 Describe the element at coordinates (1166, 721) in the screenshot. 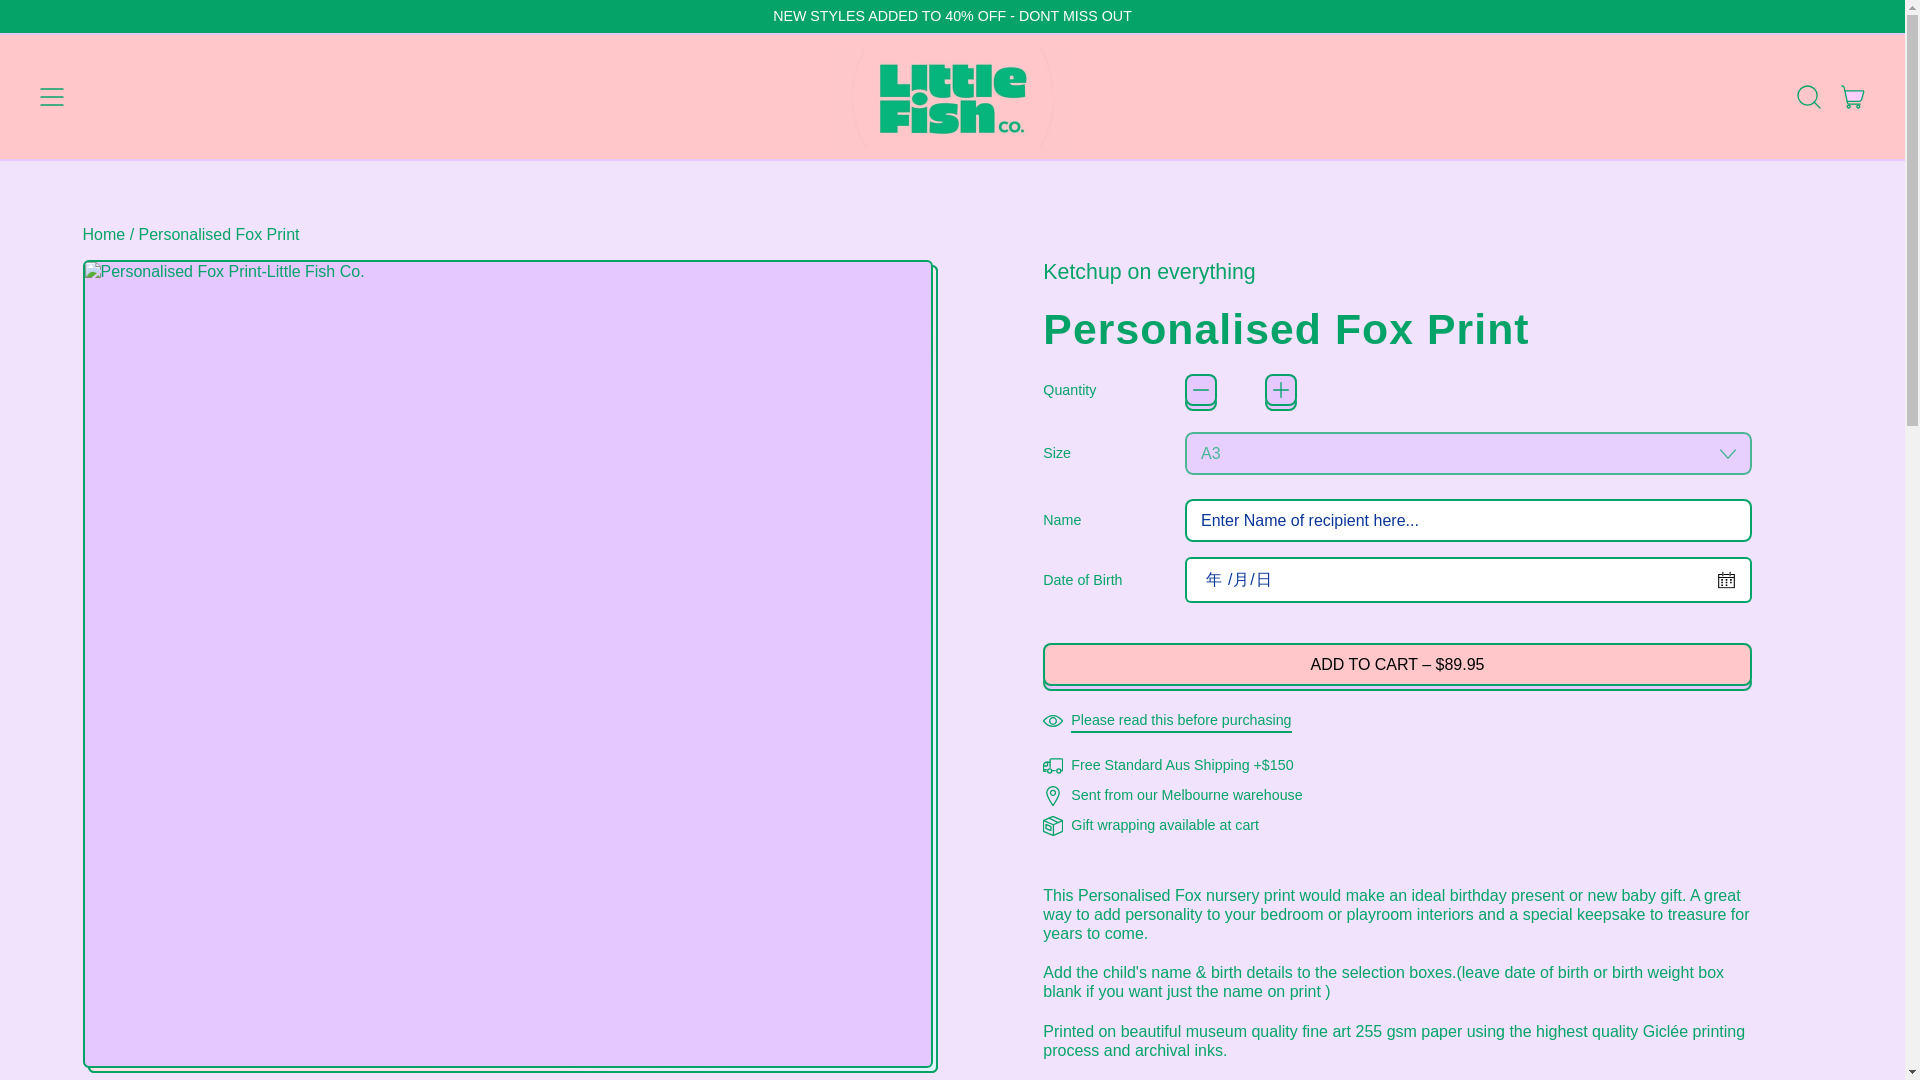

I see `Please read this before purchasing` at that location.